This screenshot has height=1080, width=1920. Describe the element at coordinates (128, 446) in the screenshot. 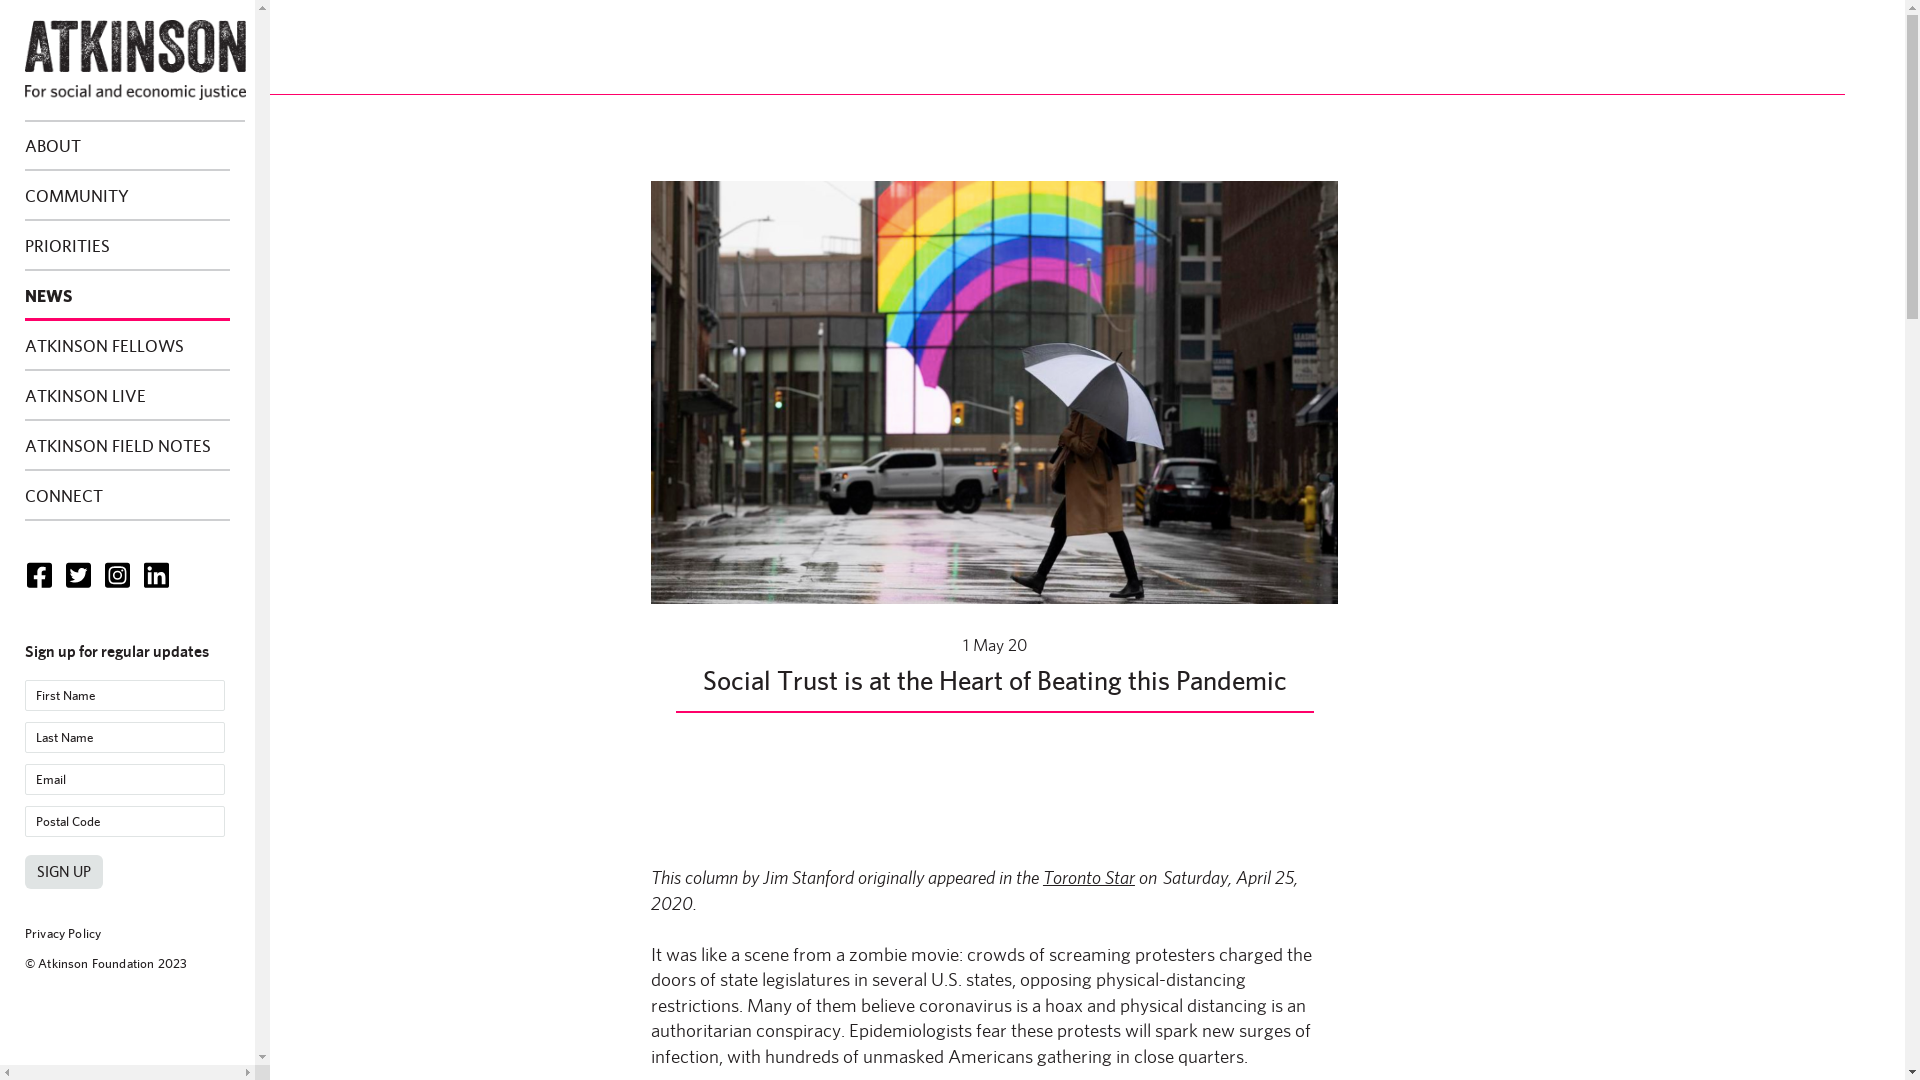

I see `ATKINSON FIELD NOTES` at that location.